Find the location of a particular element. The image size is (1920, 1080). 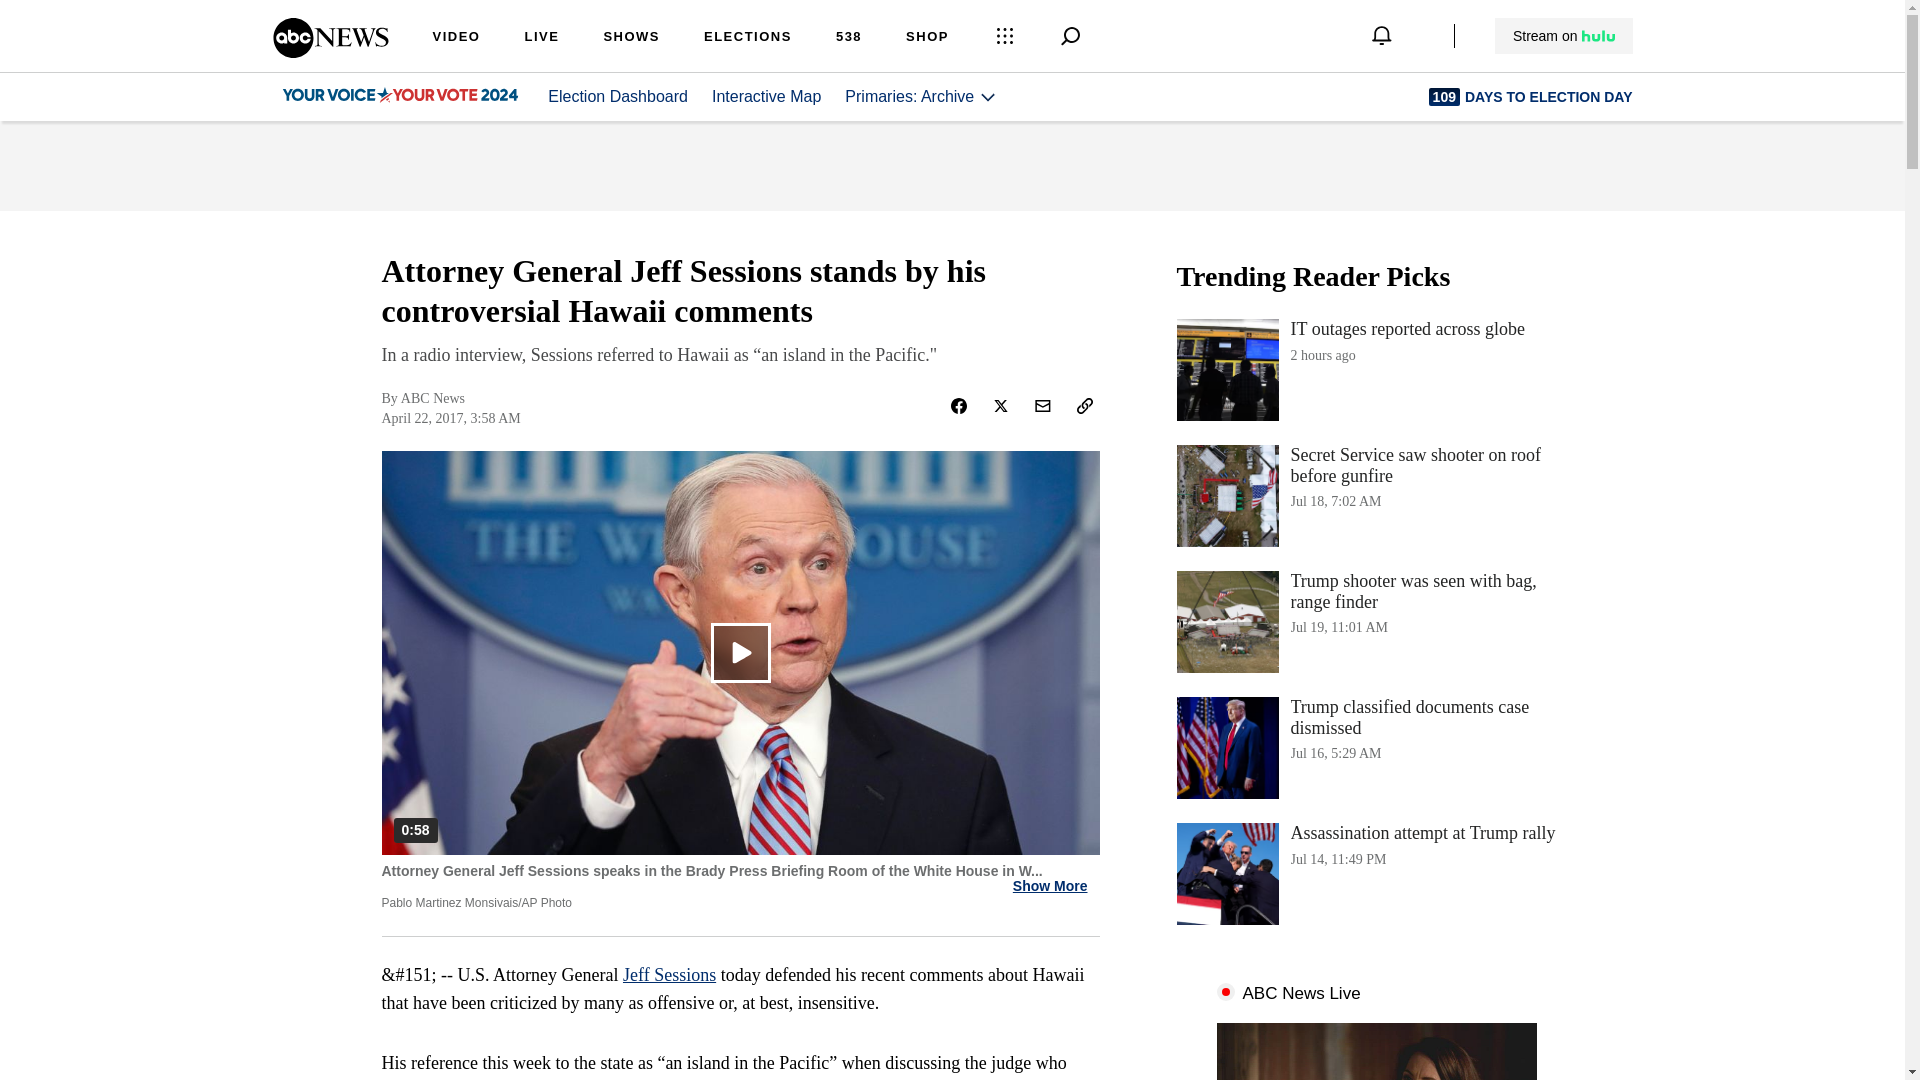

Election Dashboard is located at coordinates (617, 96).